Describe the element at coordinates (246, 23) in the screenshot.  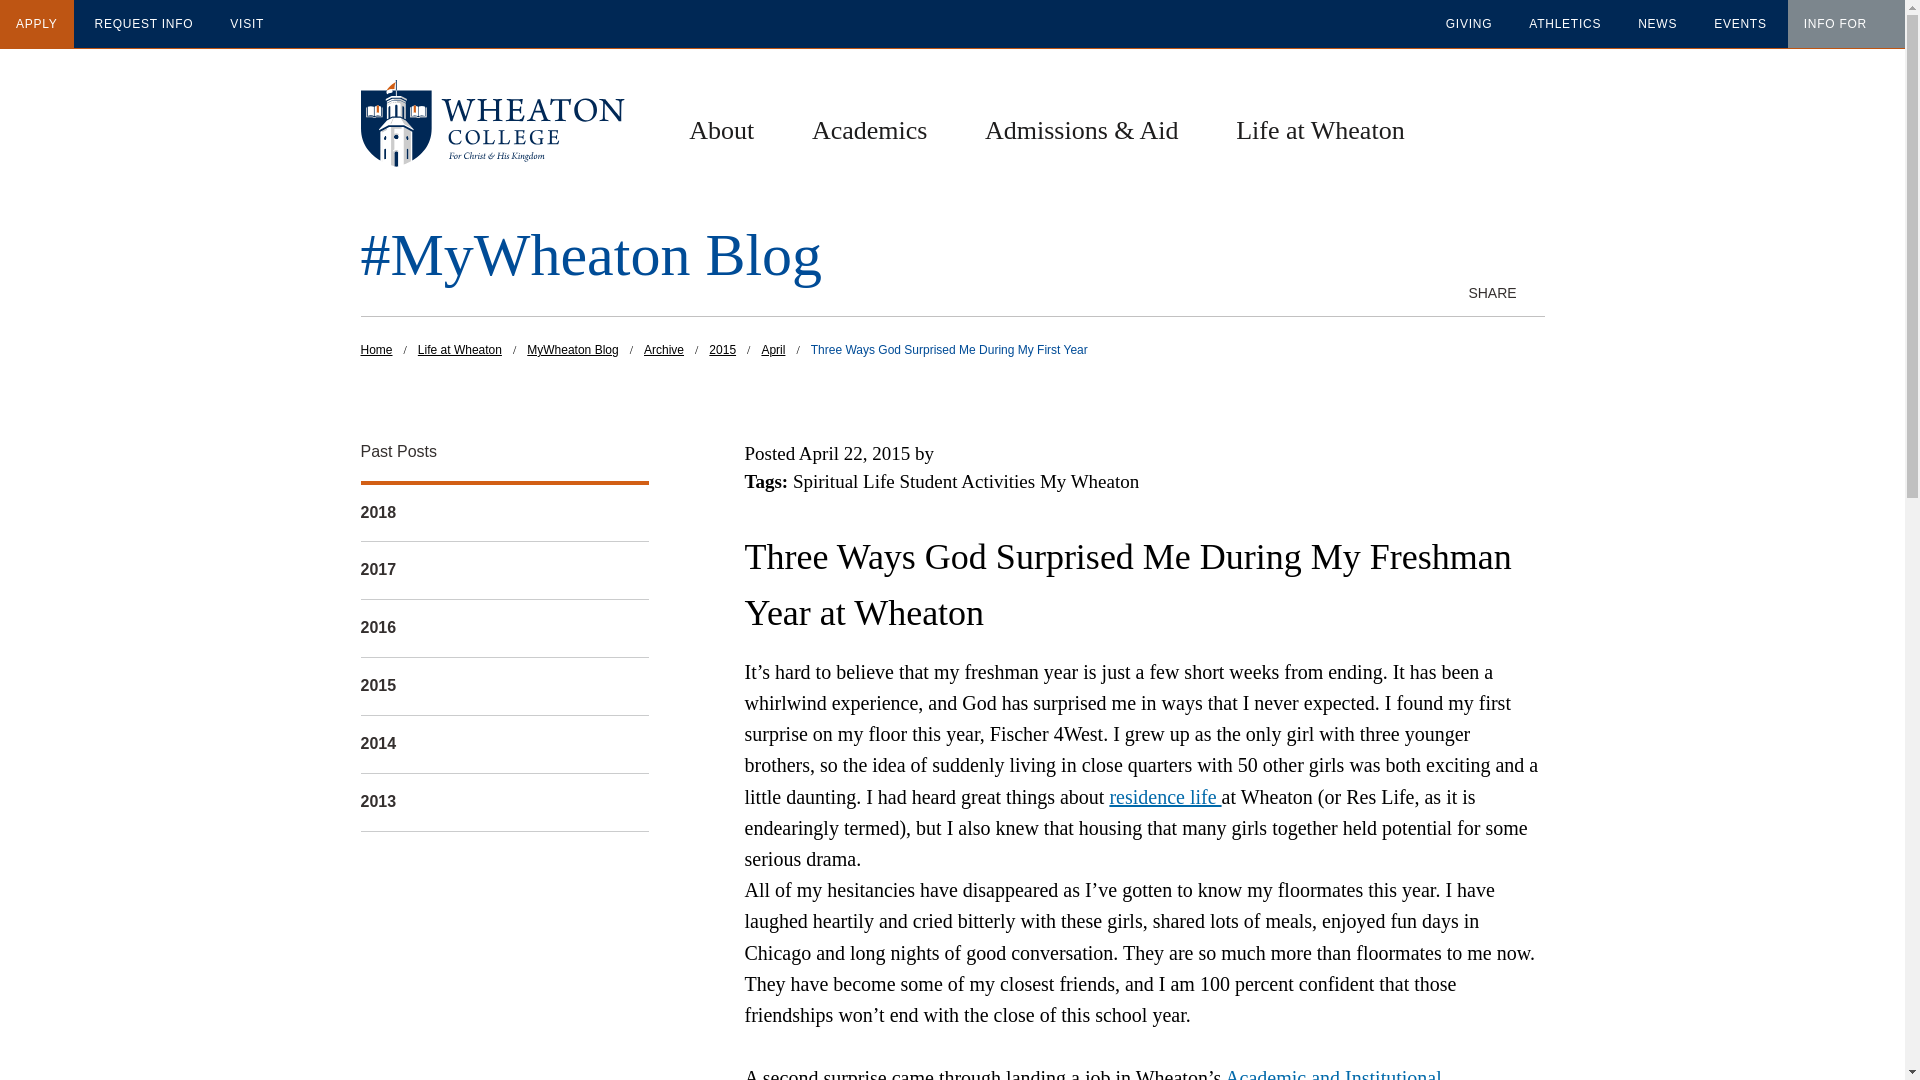
I see `VISIT` at that location.